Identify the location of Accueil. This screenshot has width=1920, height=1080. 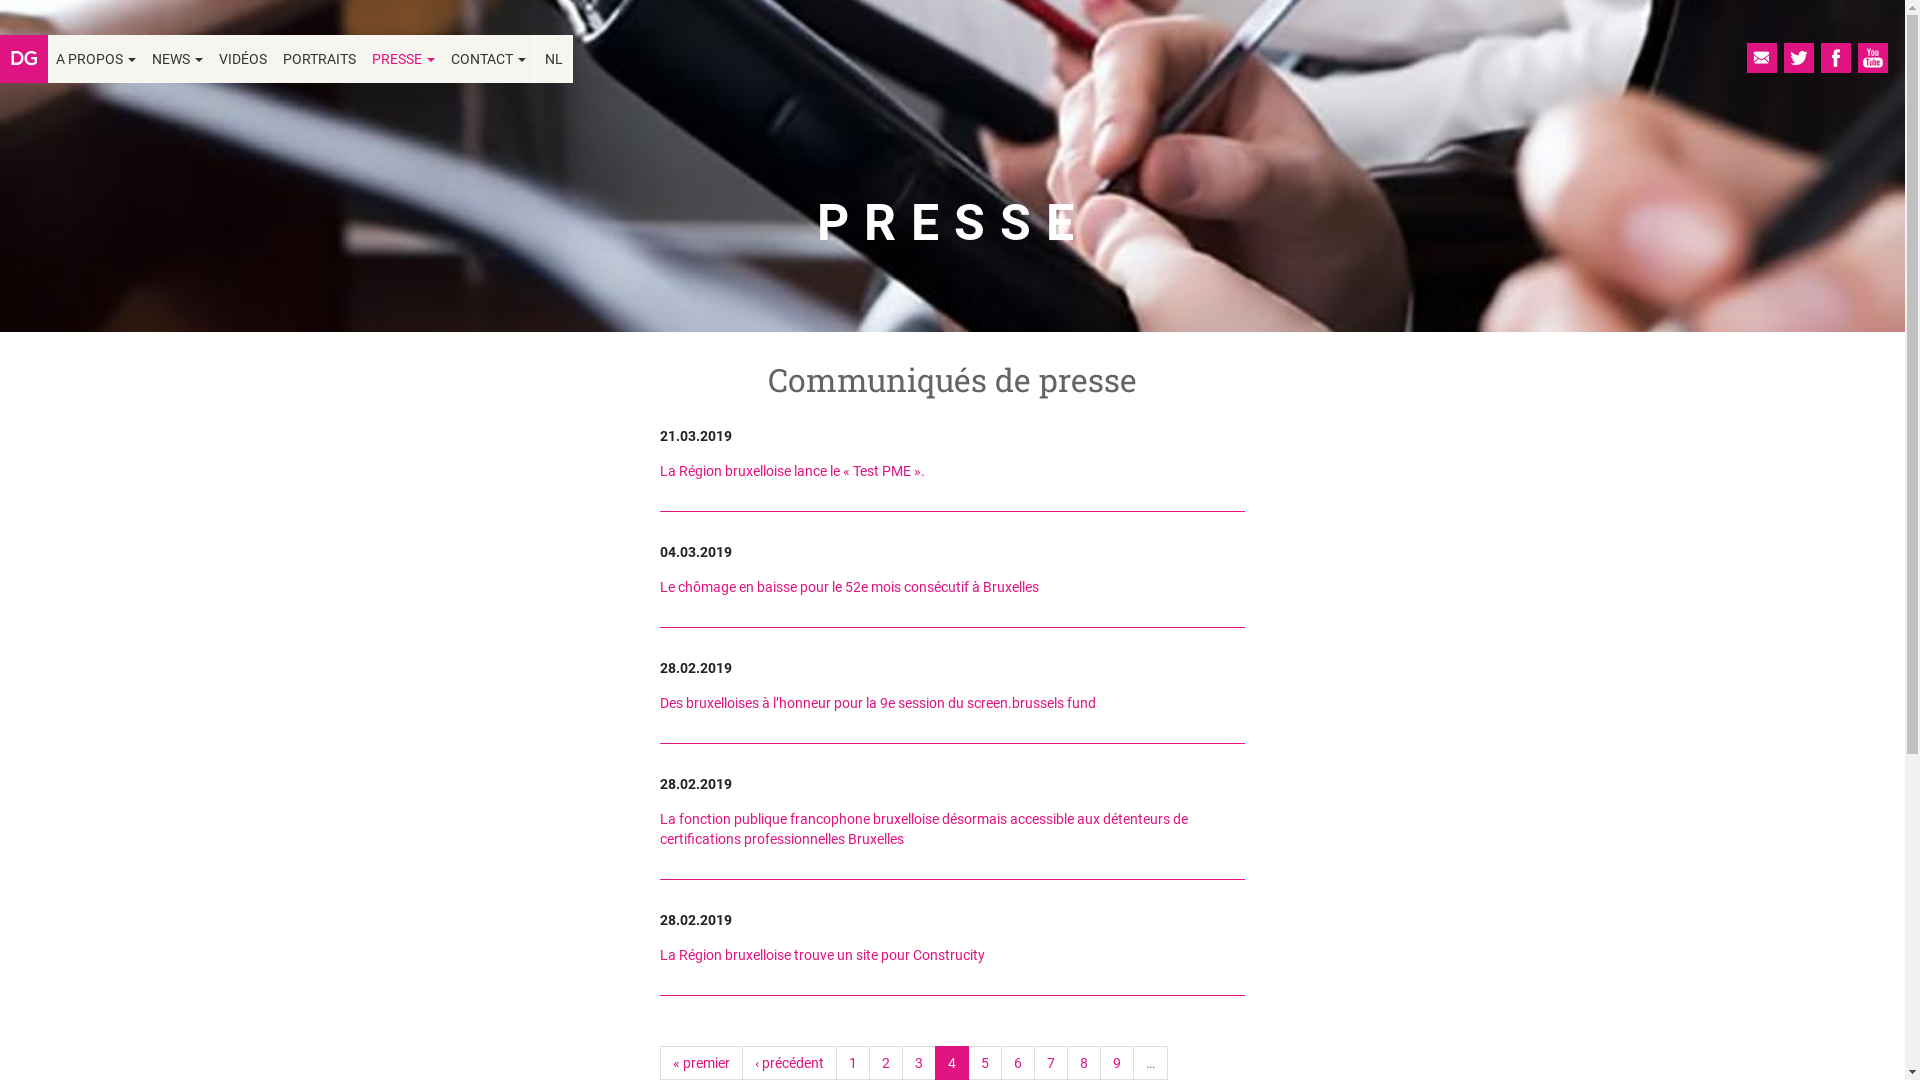
(24, 59).